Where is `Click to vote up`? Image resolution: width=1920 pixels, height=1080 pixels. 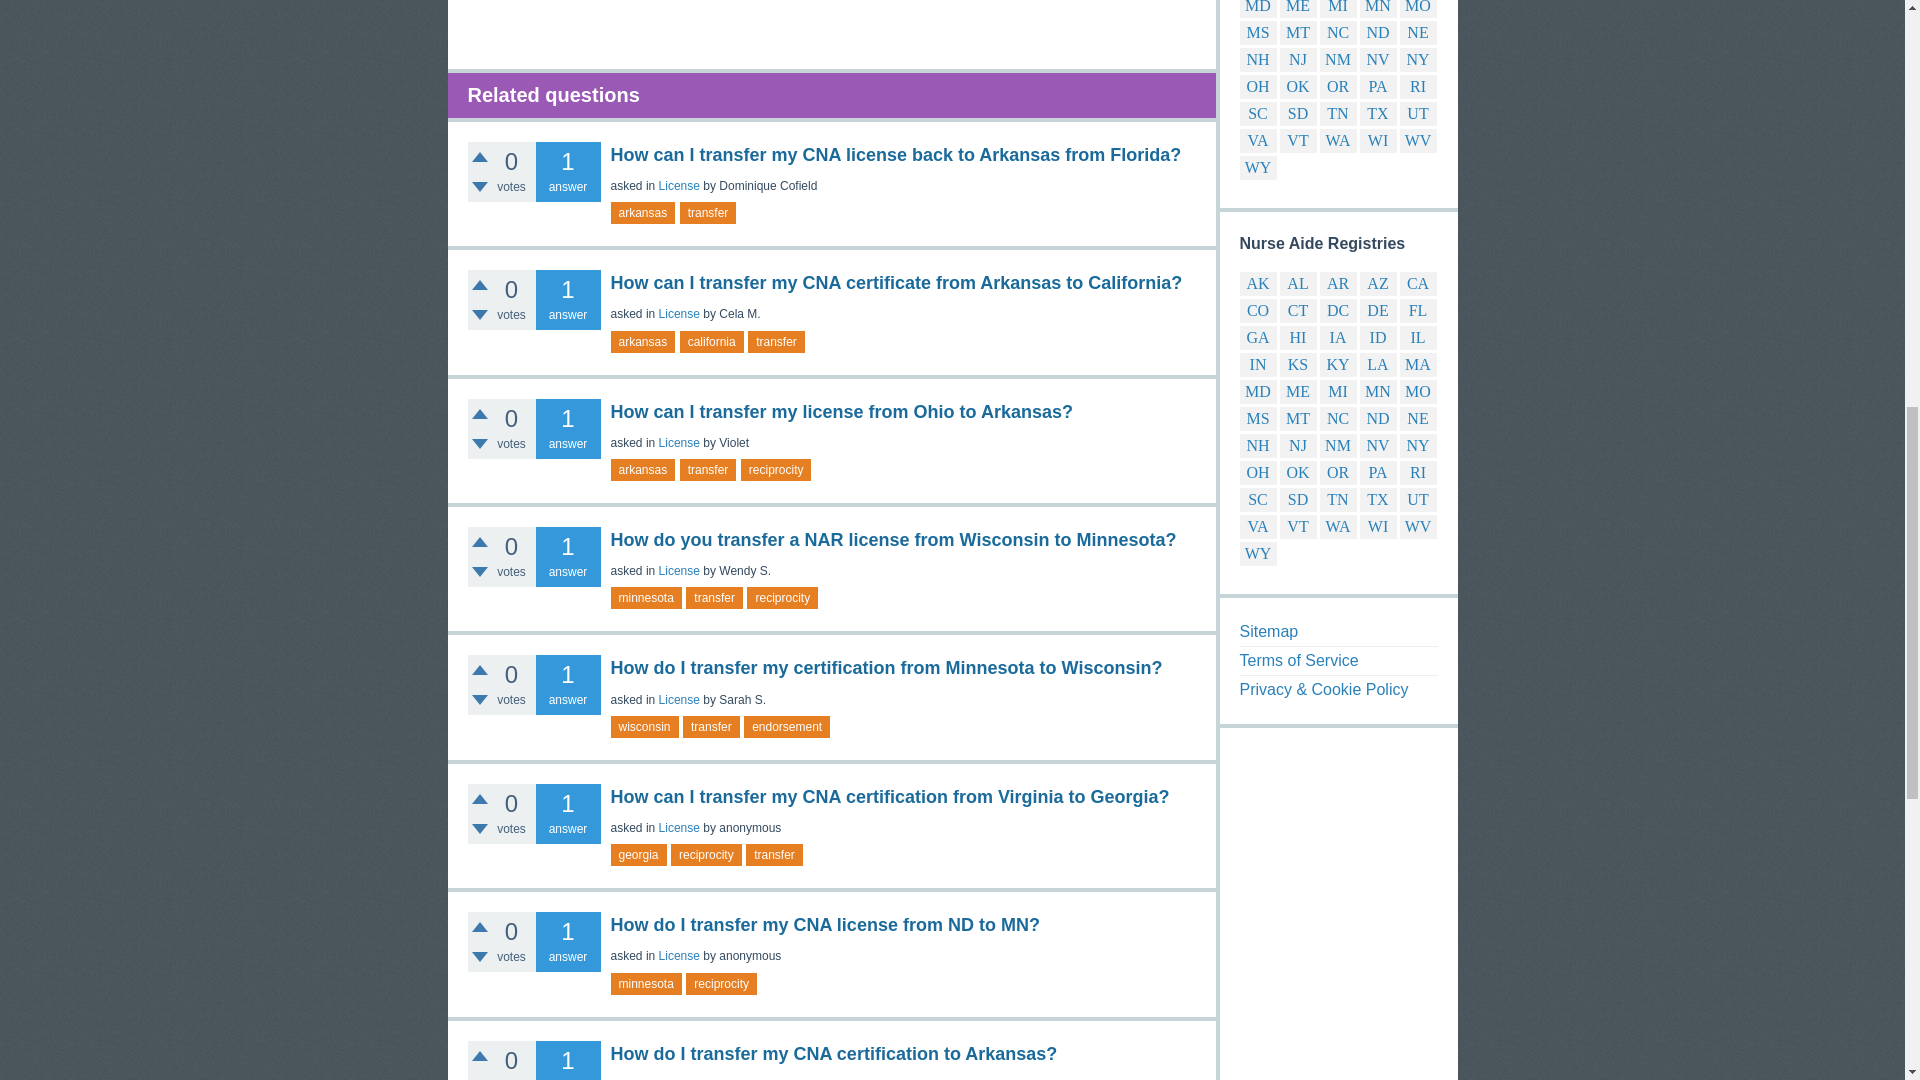 Click to vote up is located at coordinates (480, 414).